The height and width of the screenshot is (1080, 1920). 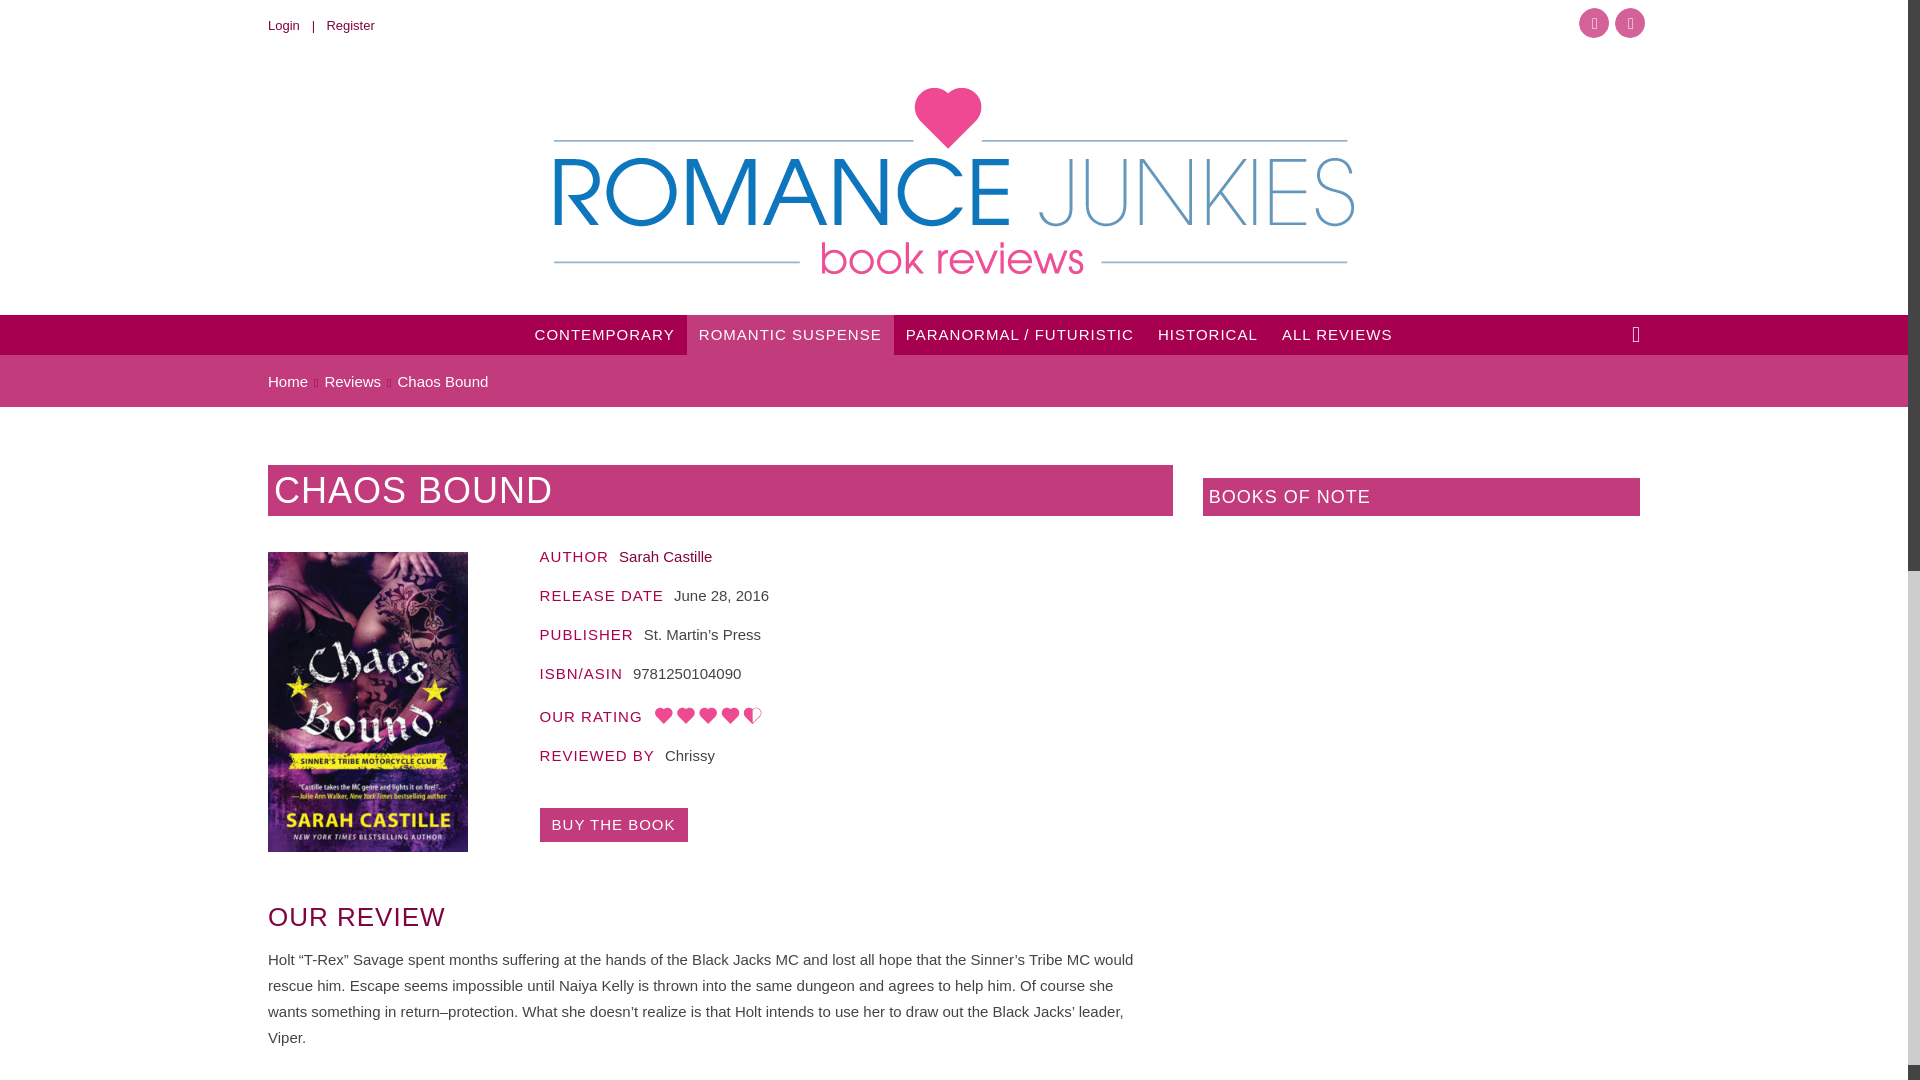 I want to click on Follow Me on Twitter, so click(x=1630, y=22).